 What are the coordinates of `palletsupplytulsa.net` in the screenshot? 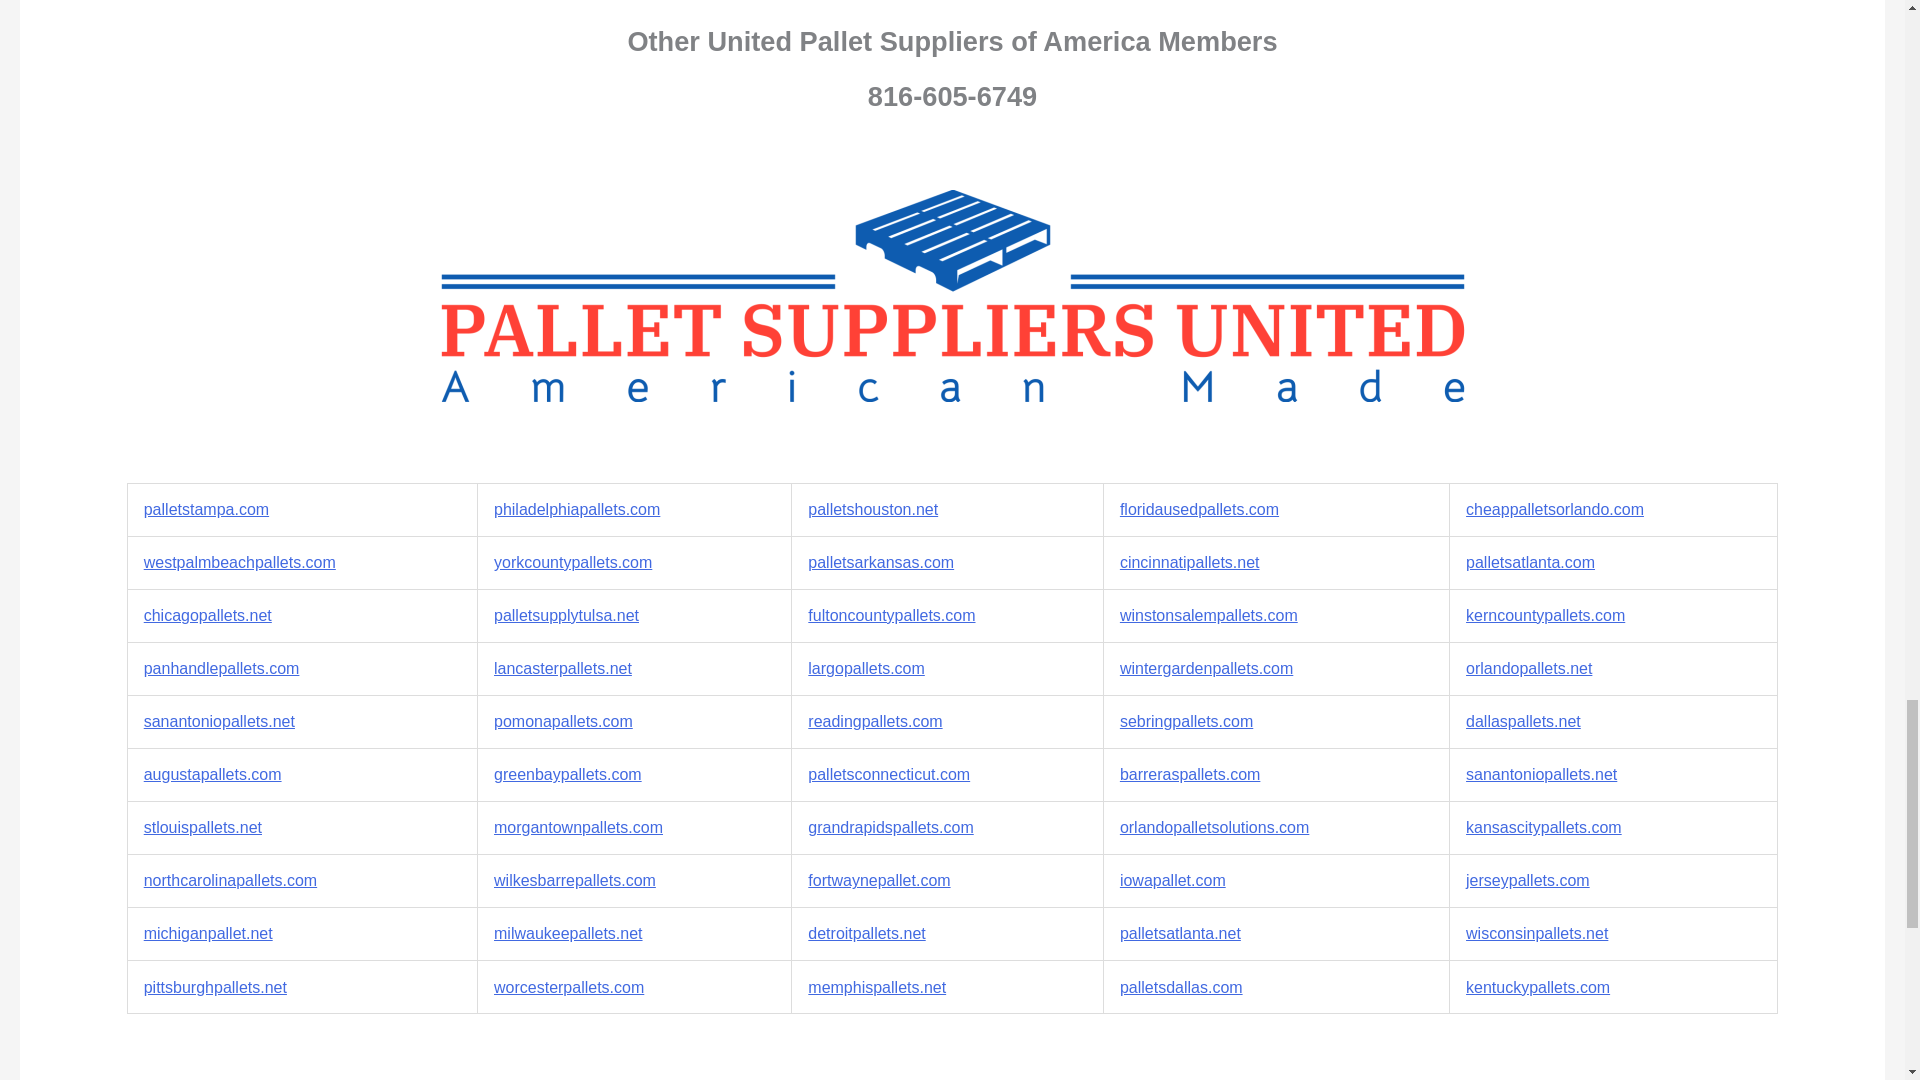 It's located at (566, 615).